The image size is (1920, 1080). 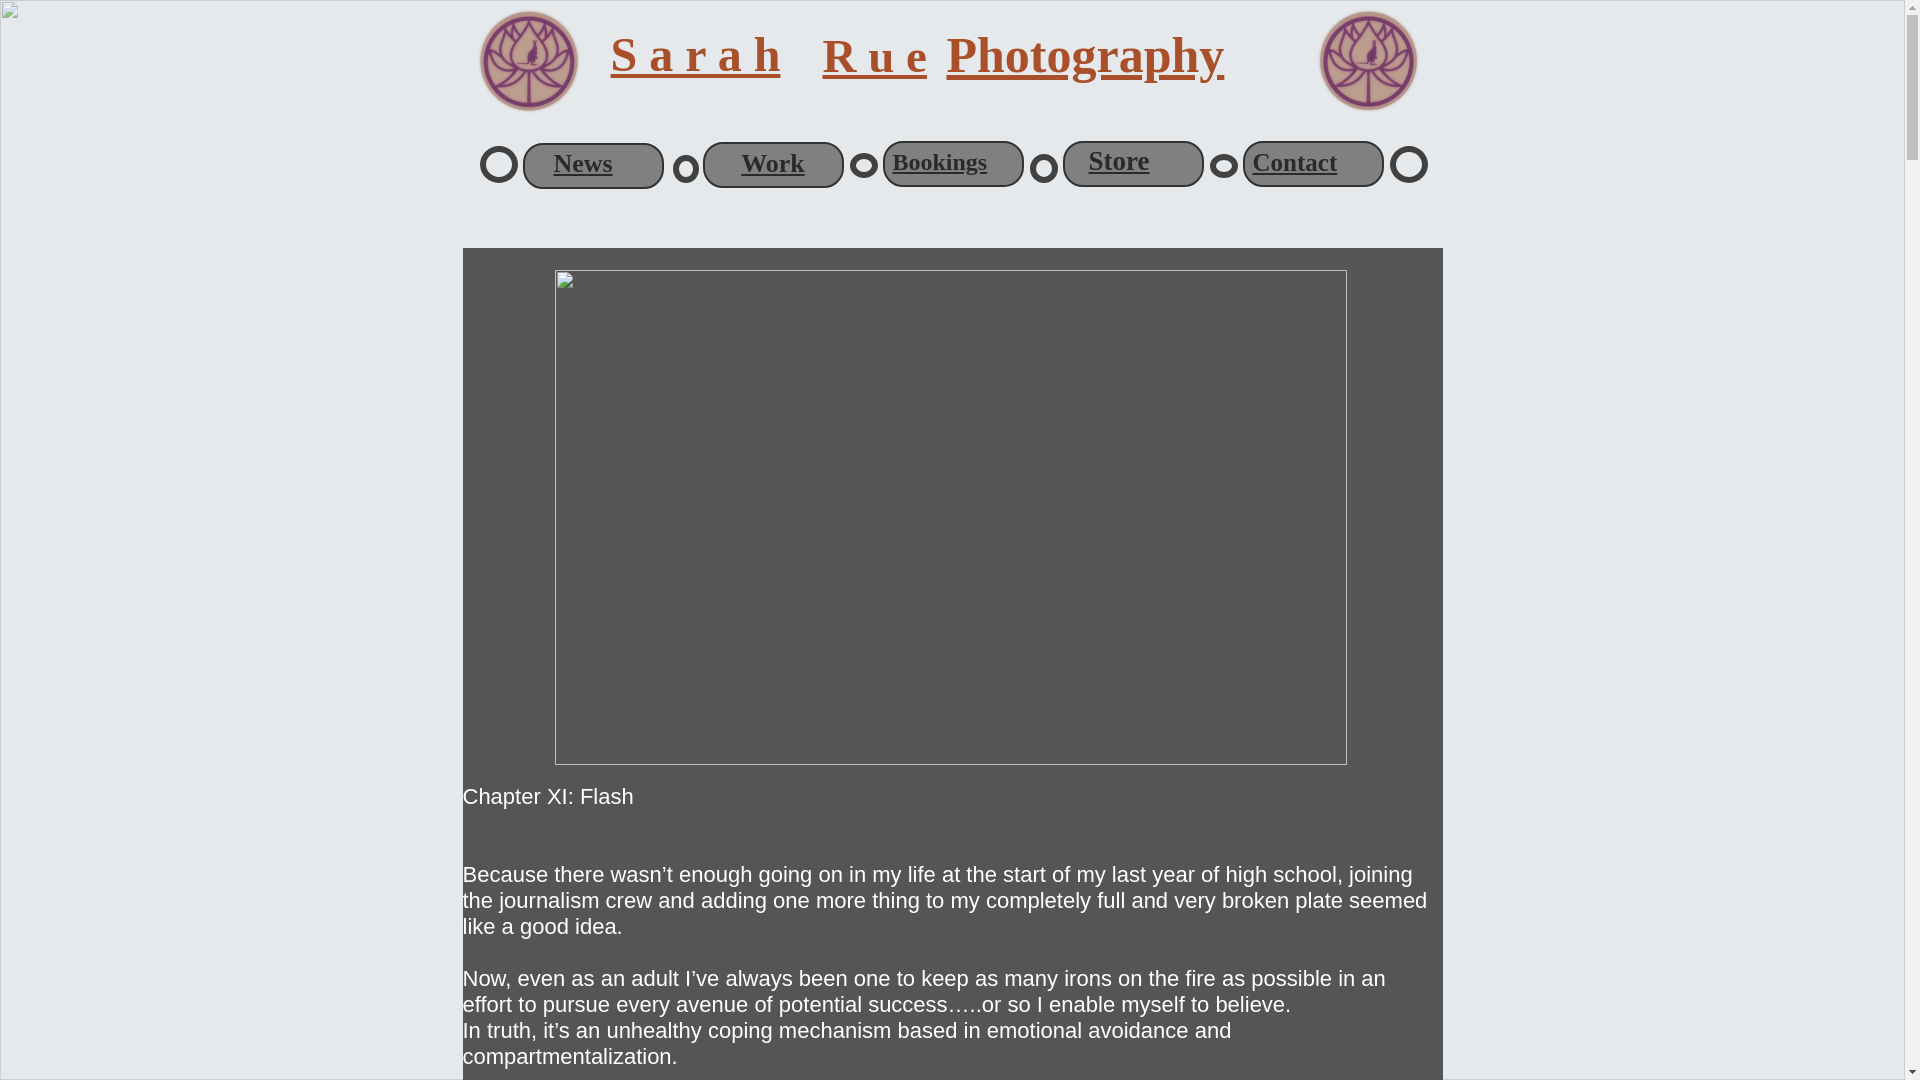 What do you see at coordinates (939, 162) in the screenshot?
I see `Bookings` at bounding box center [939, 162].